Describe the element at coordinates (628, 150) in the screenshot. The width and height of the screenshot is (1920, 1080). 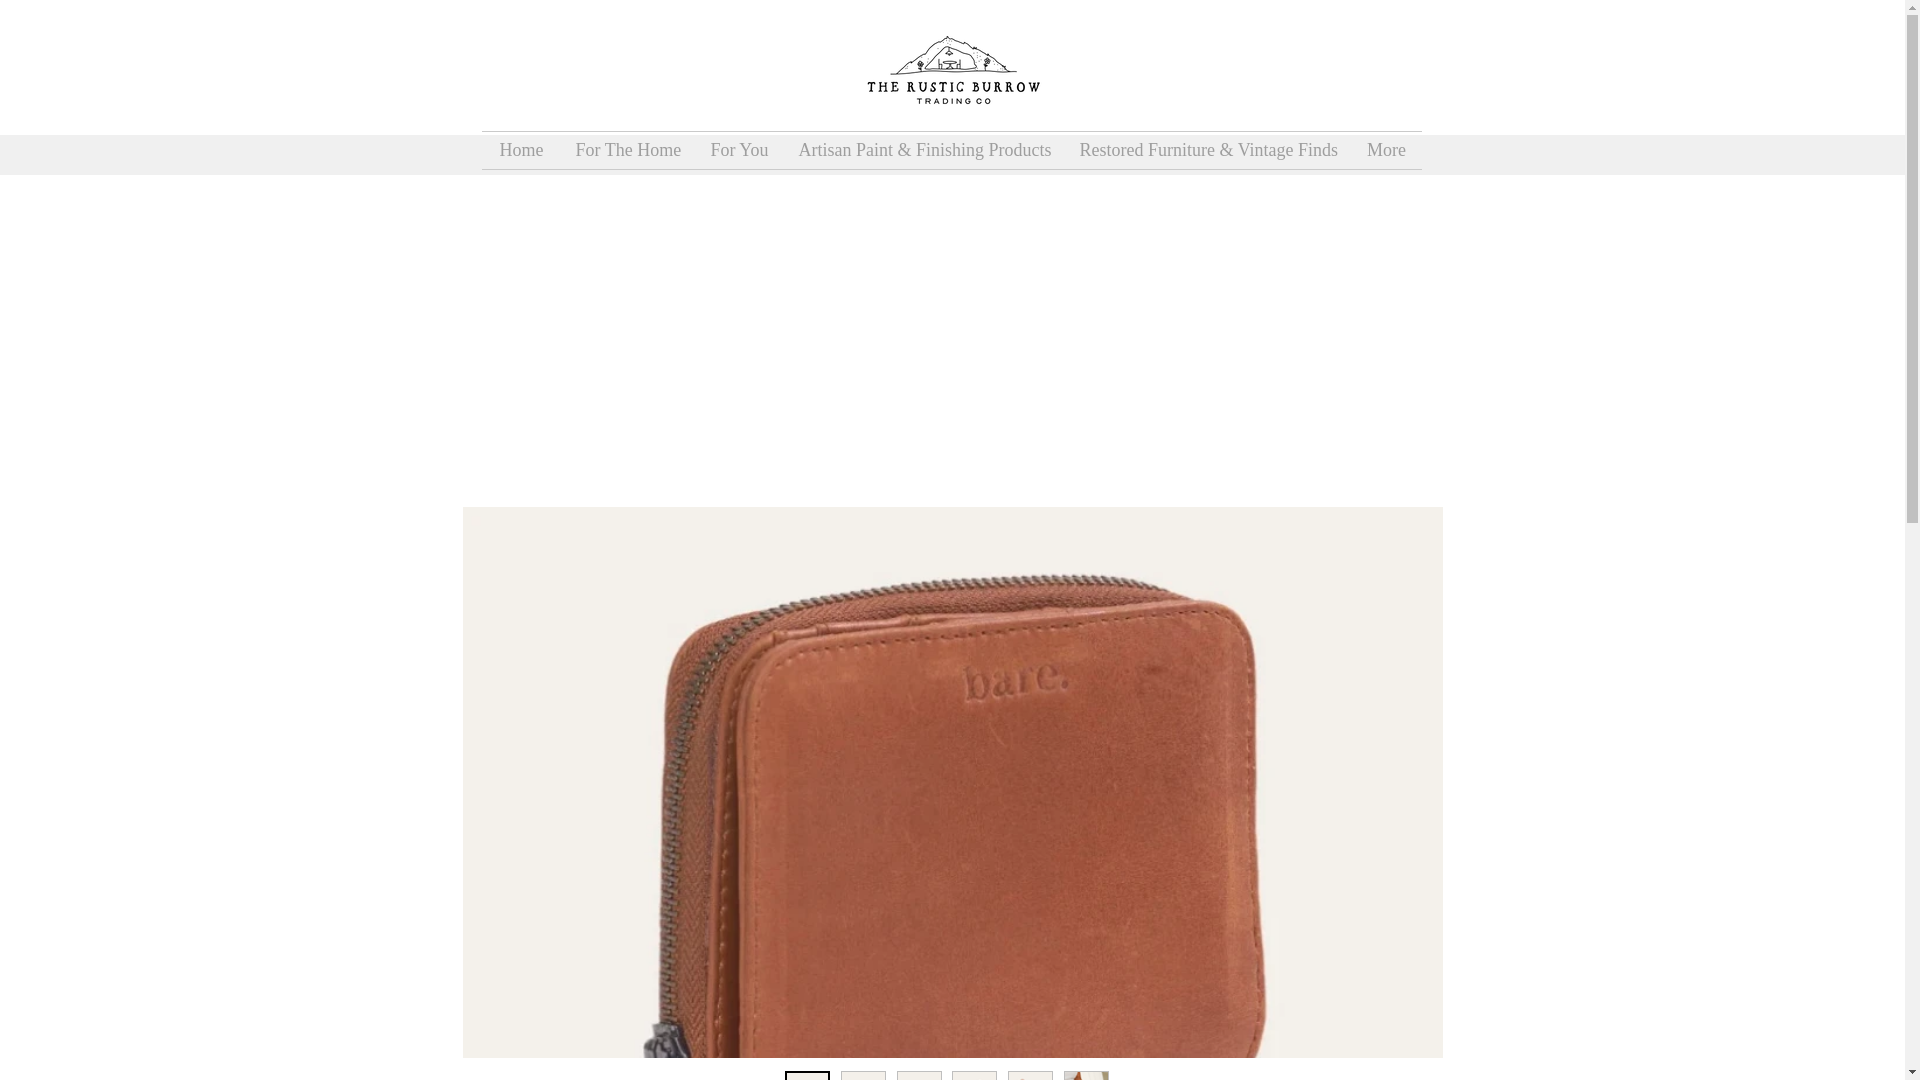
I see `For The Home` at that location.